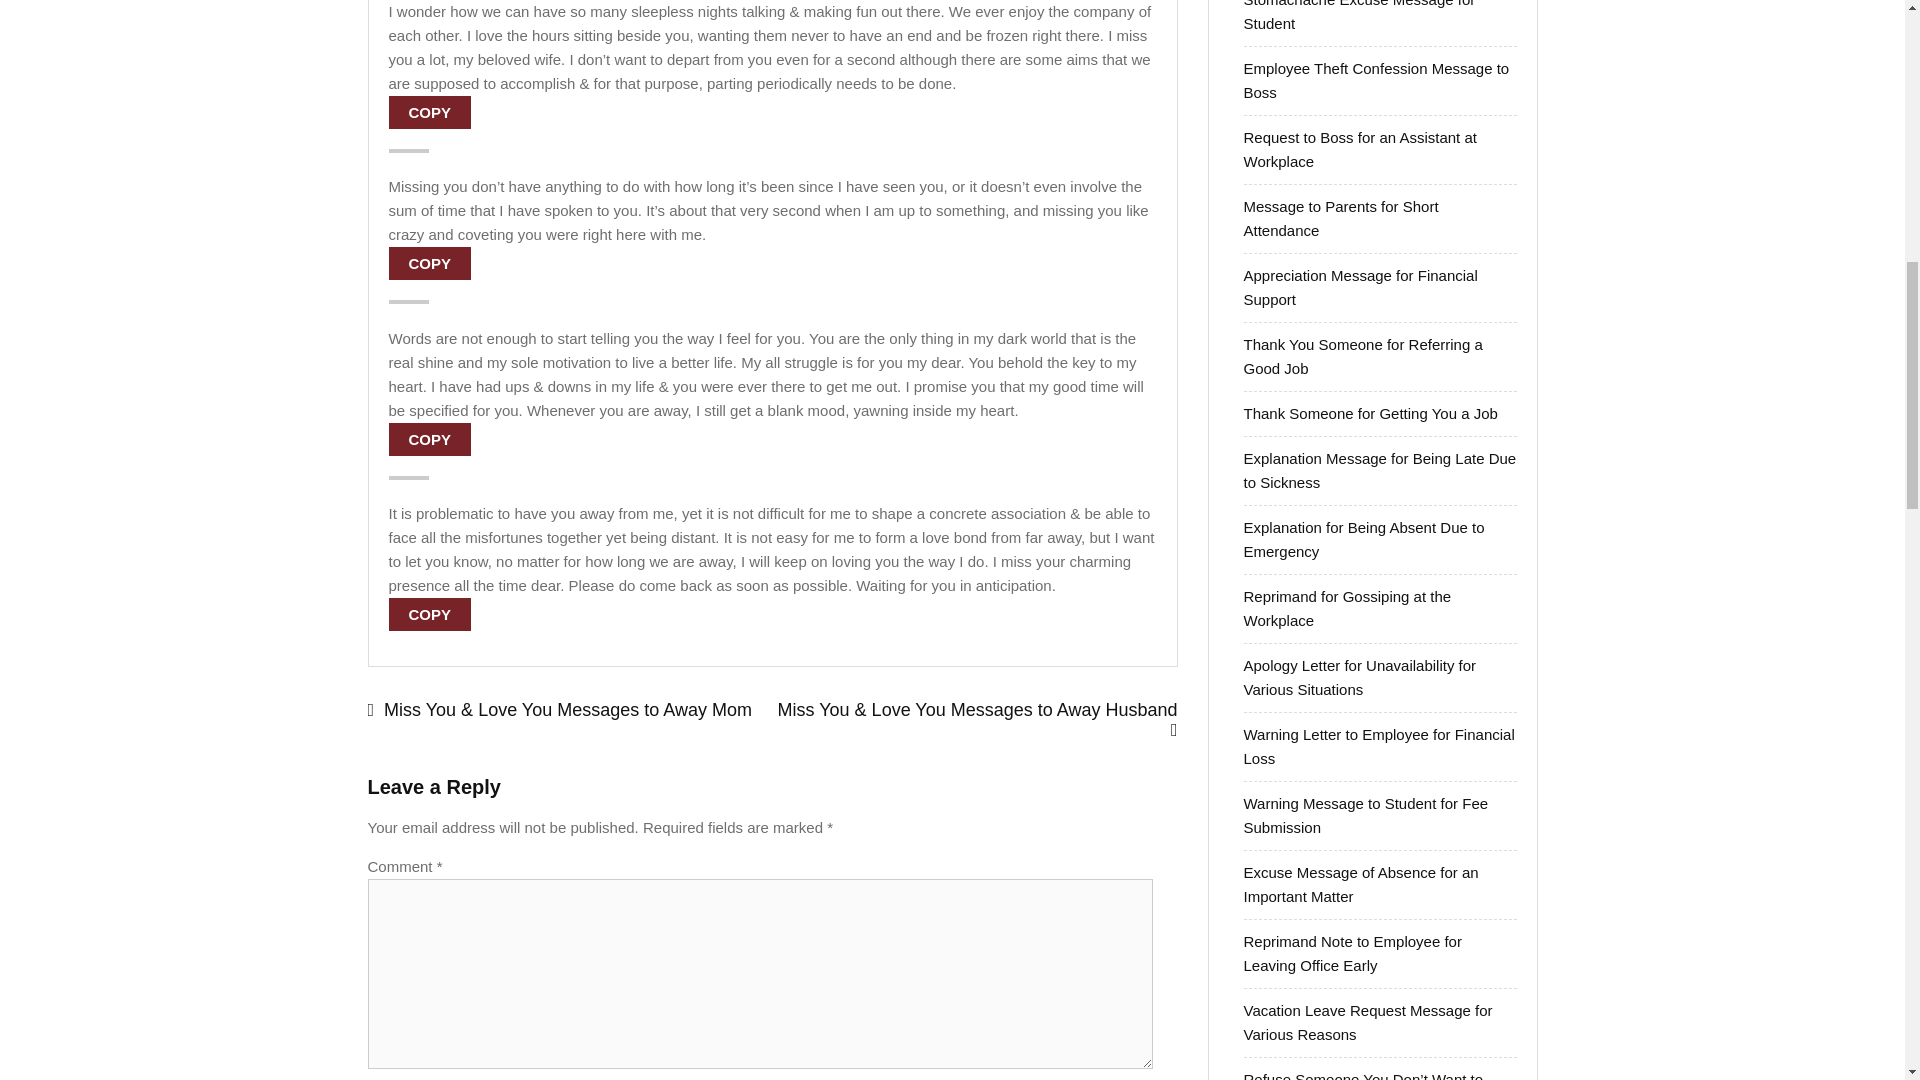 The height and width of the screenshot is (1080, 1920). Describe the element at coordinates (1366, 814) in the screenshot. I see `Warning Message to Student for Fee Submission` at that location.